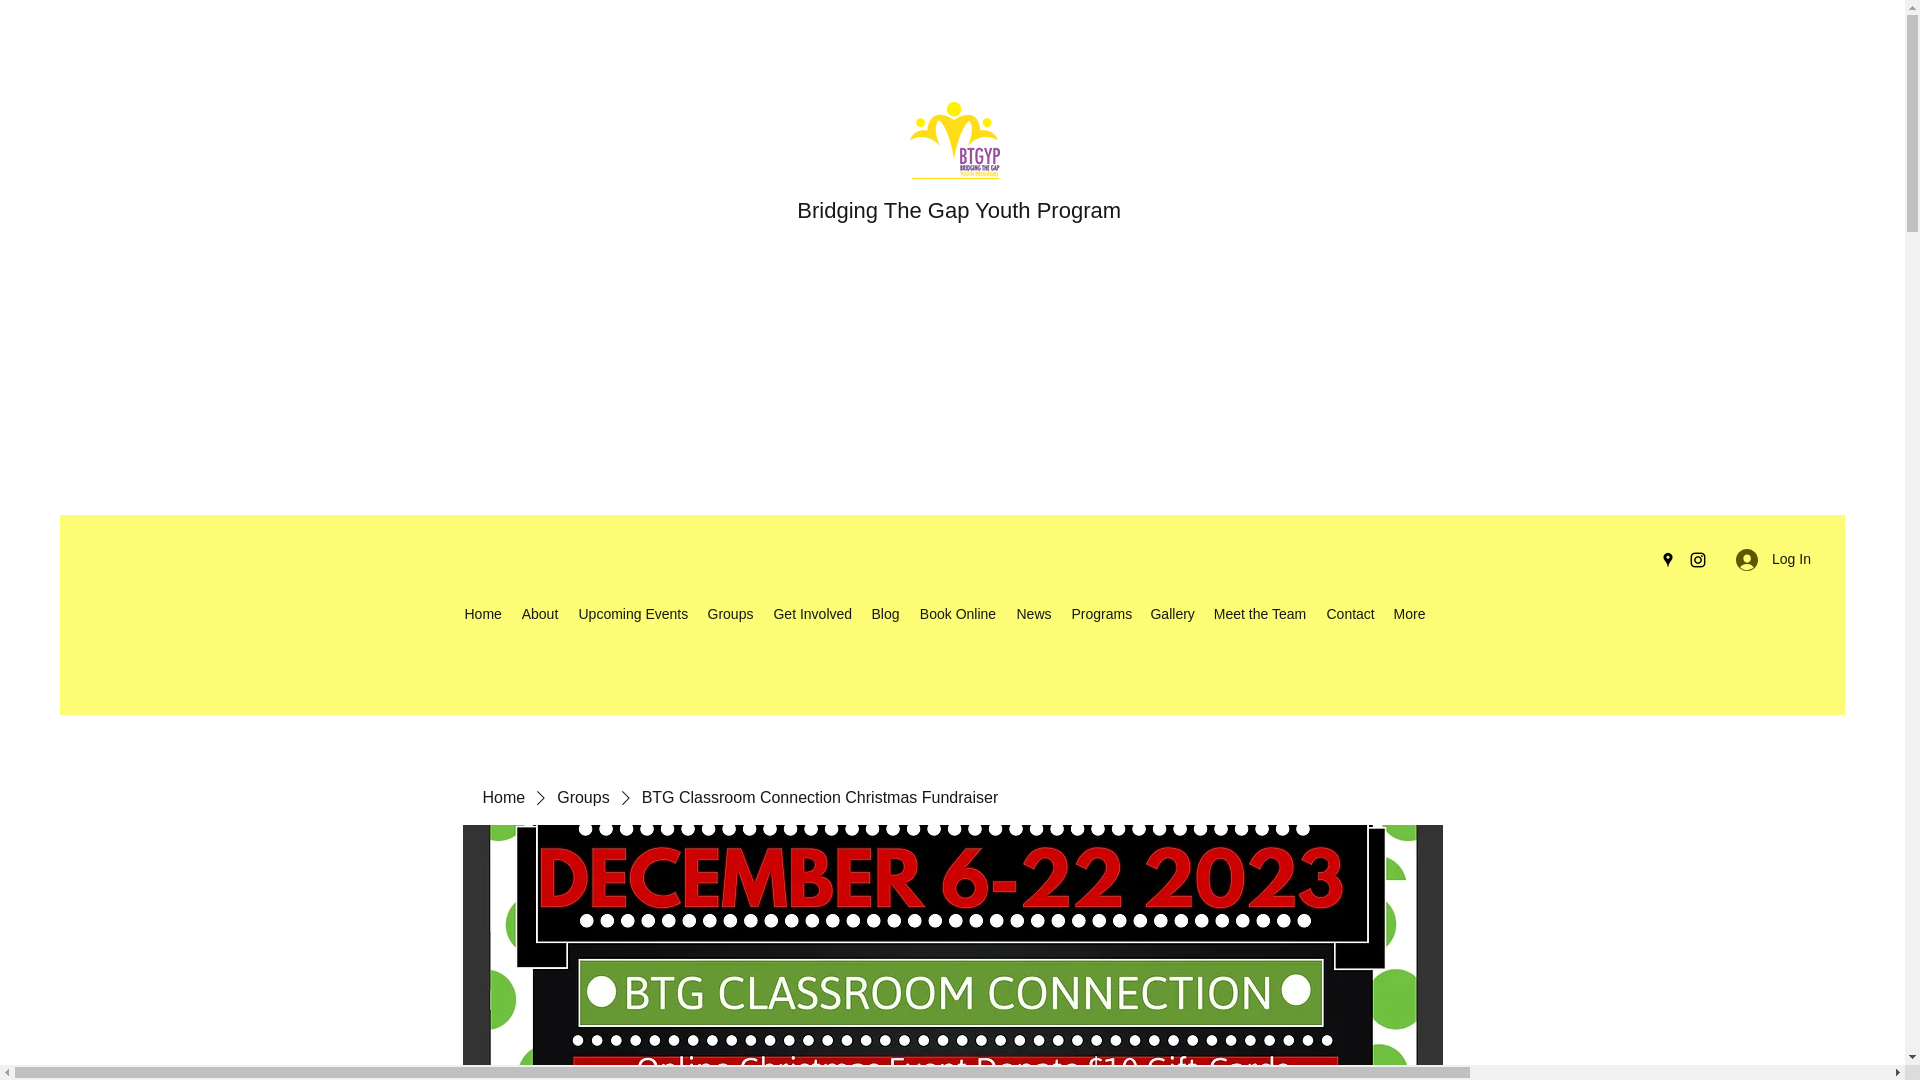 The height and width of the screenshot is (1080, 1920). I want to click on Meet the Team, so click(1259, 614).